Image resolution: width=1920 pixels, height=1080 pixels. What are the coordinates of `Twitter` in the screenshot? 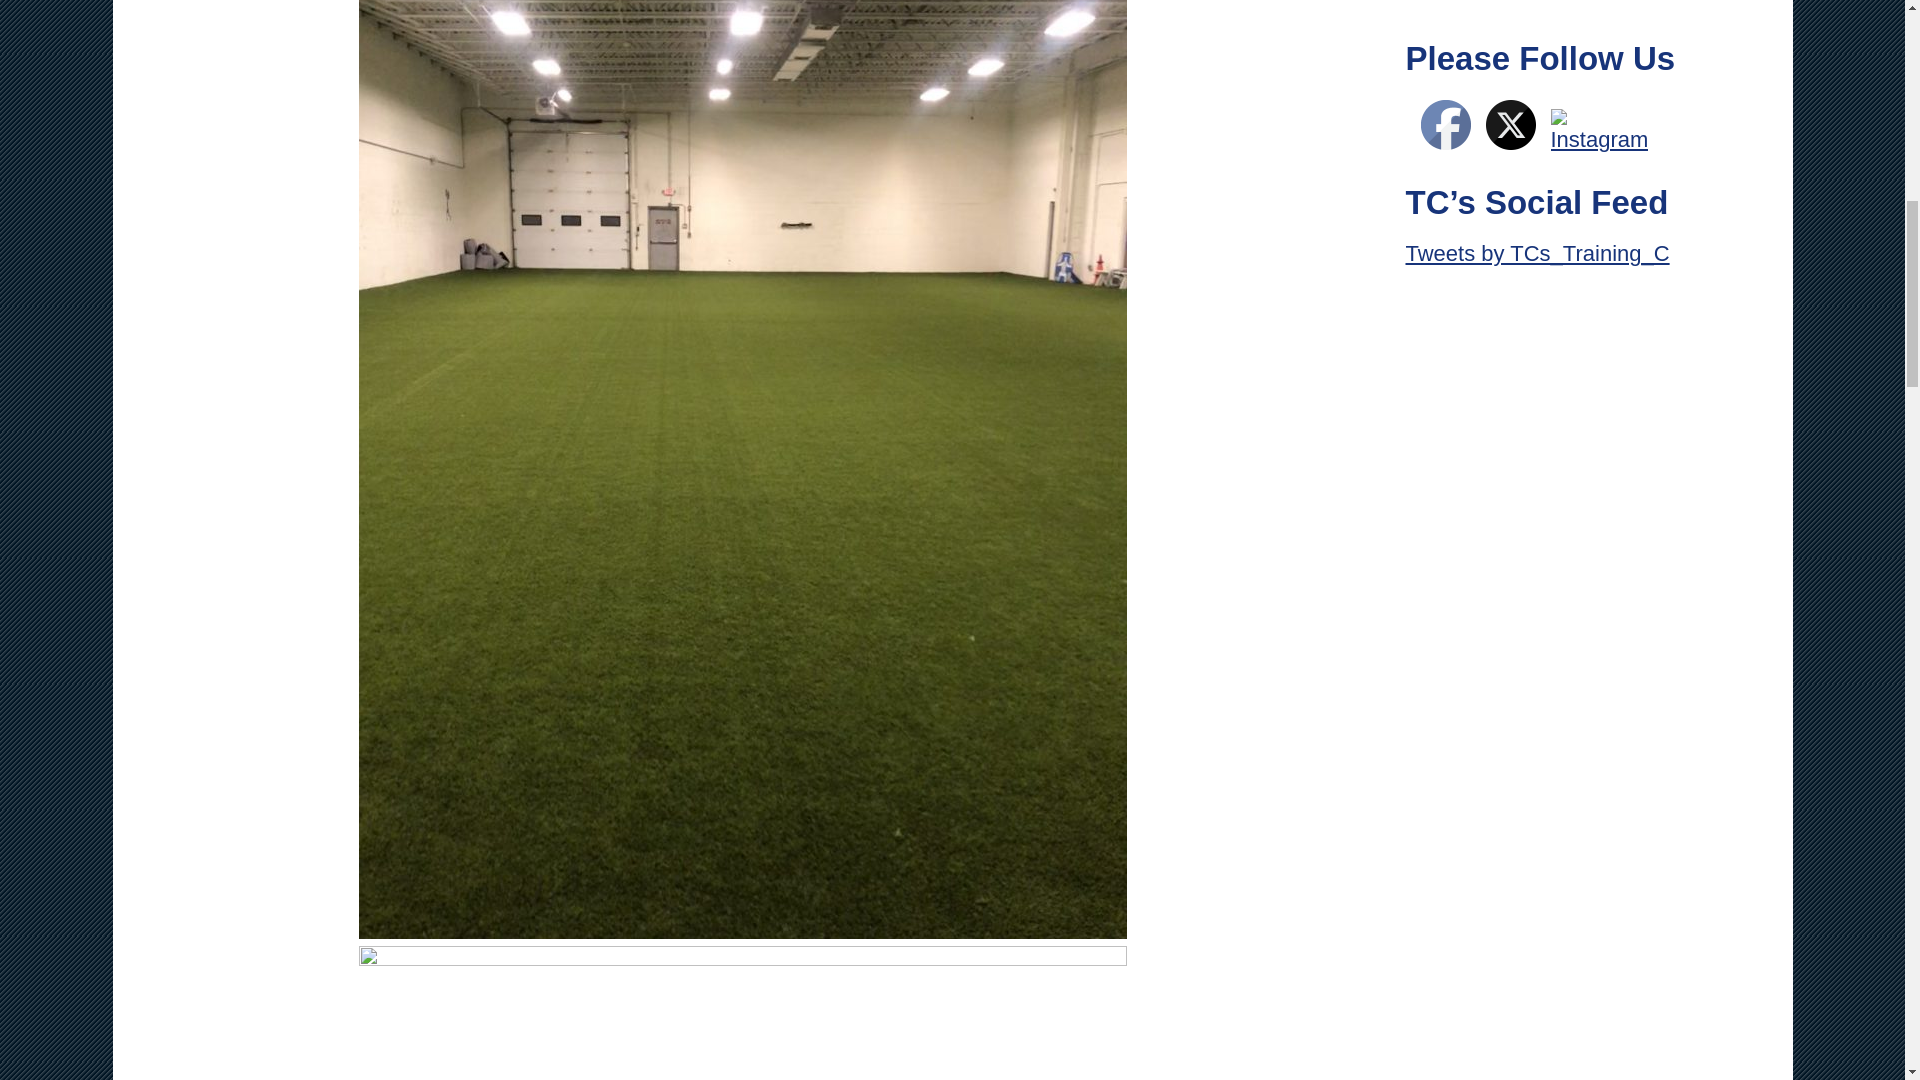 It's located at (1511, 125).